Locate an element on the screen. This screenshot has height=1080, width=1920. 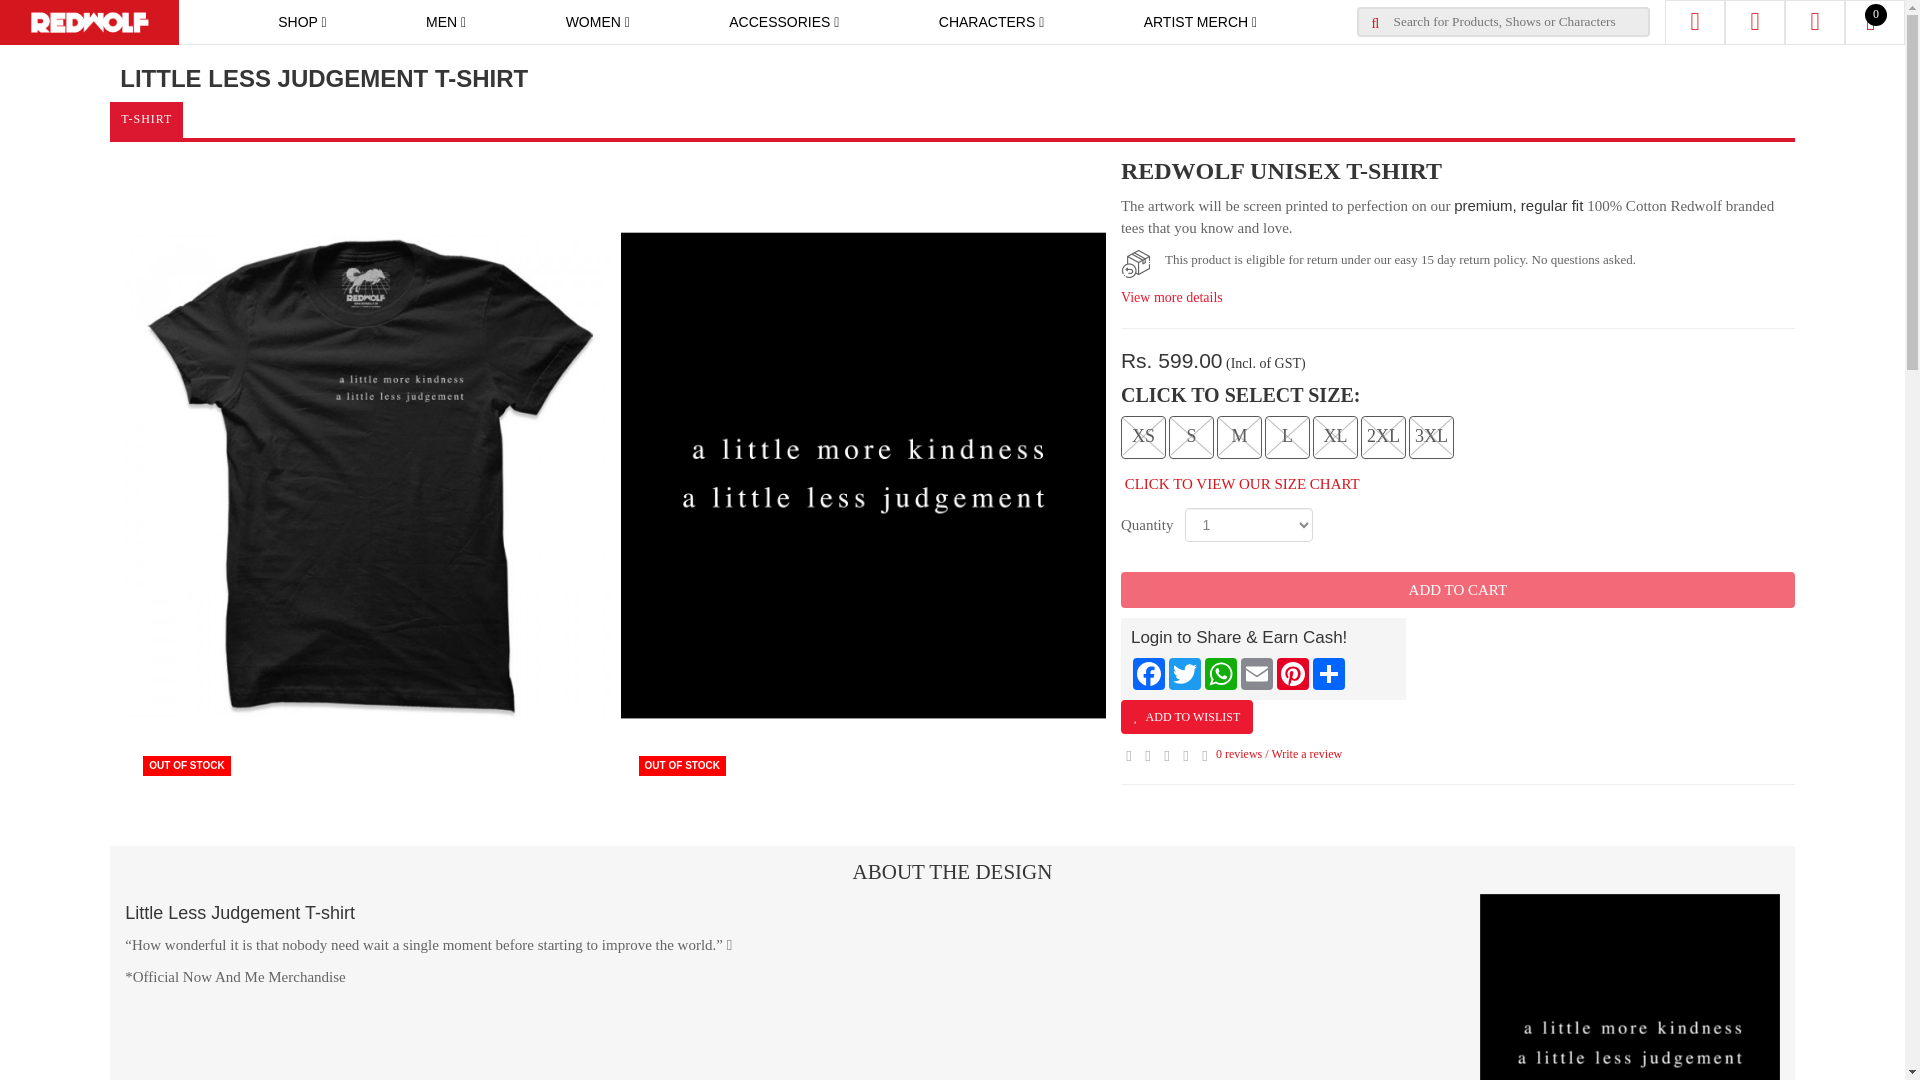
464914 is located at coordinates (1244, 434).